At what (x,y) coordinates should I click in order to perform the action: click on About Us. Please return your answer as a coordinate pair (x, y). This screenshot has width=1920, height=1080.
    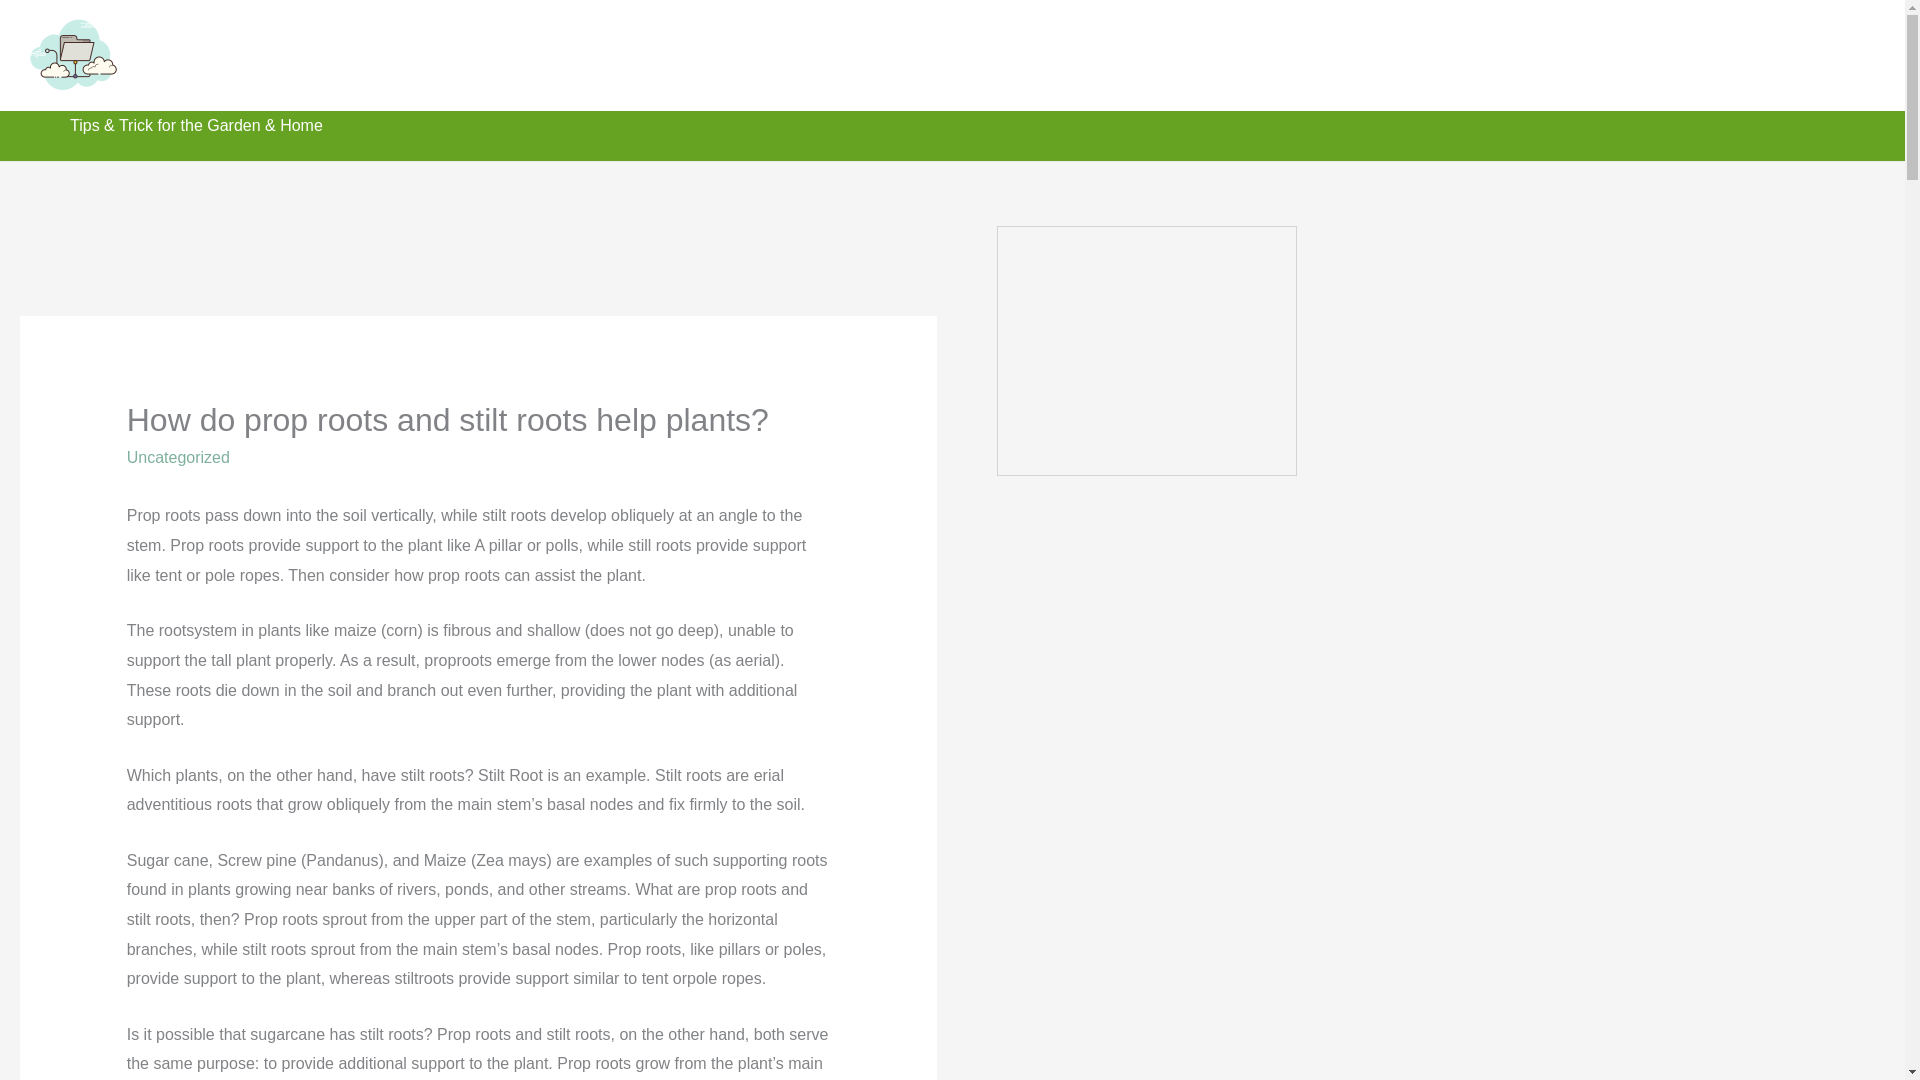
    Looking at the image, I should click on (1592, 54).